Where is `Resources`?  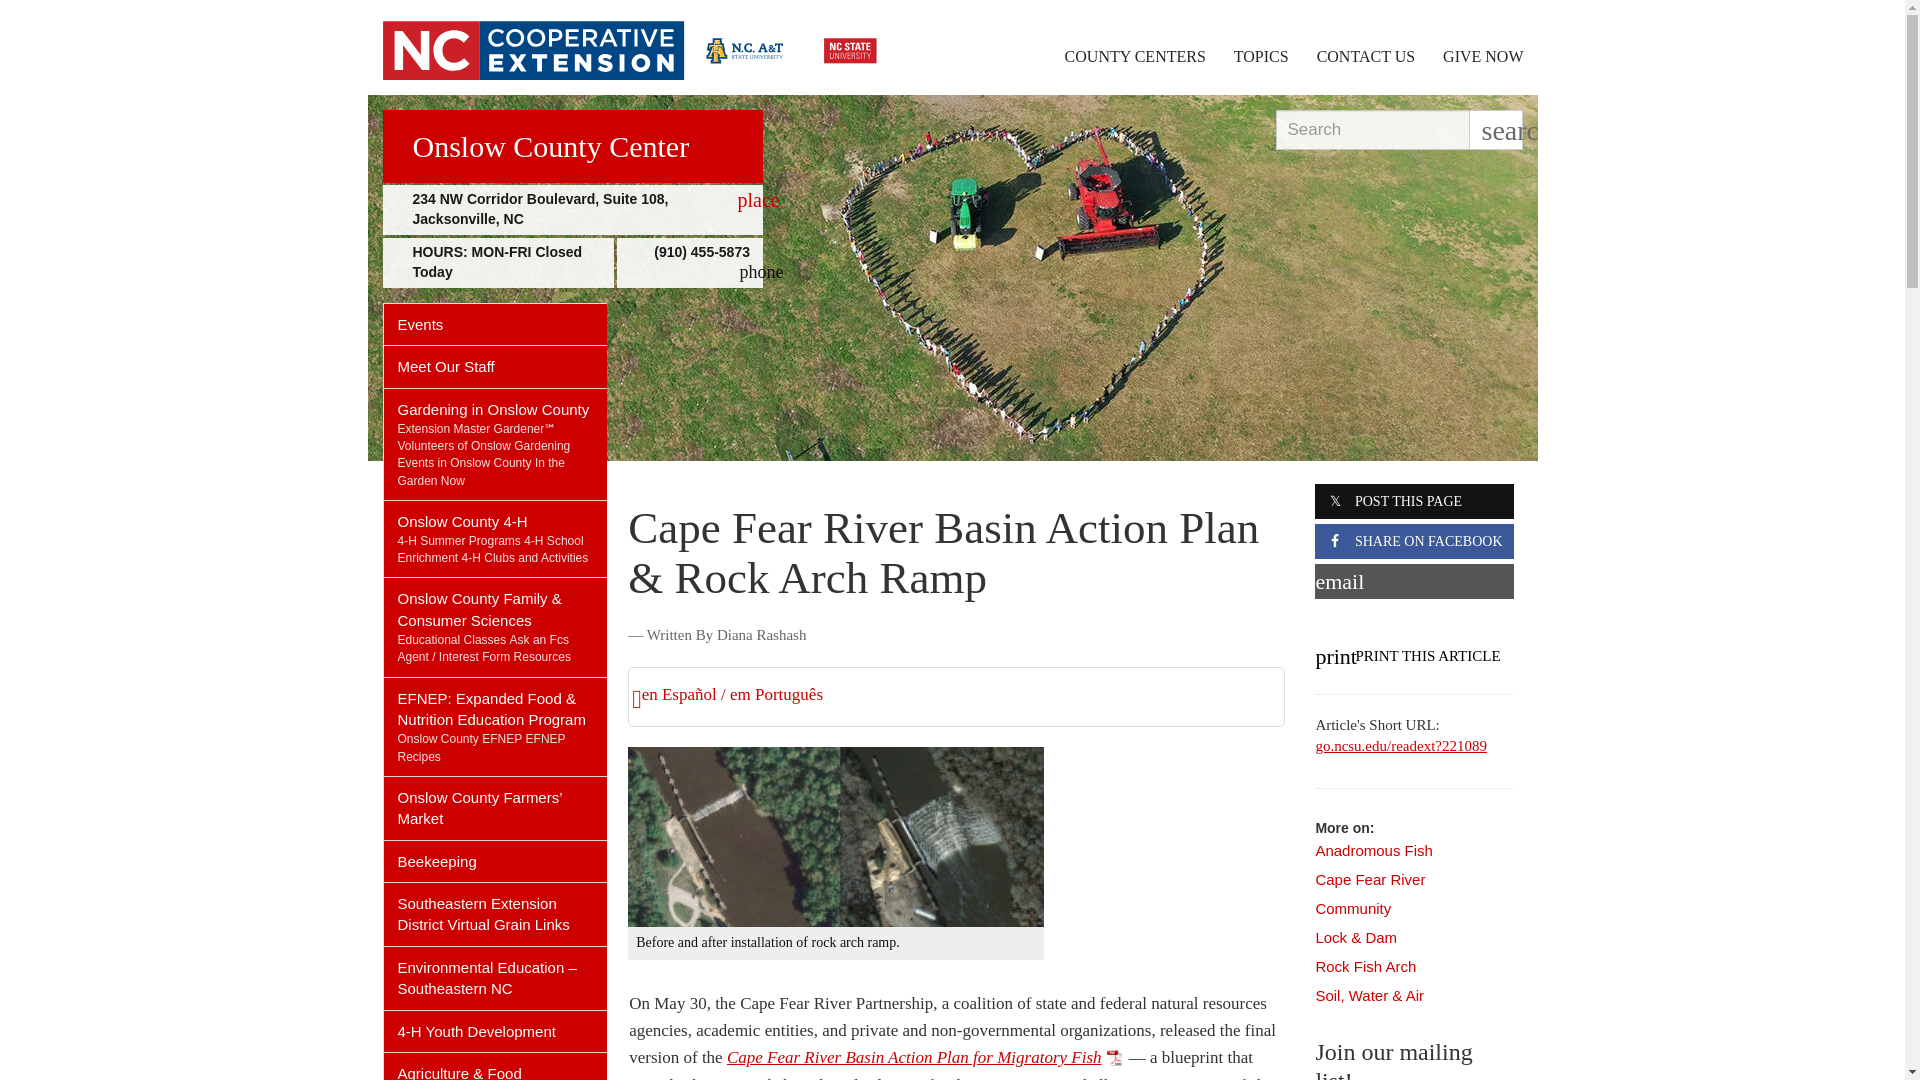
Resources is located at coordinates (542, 657).